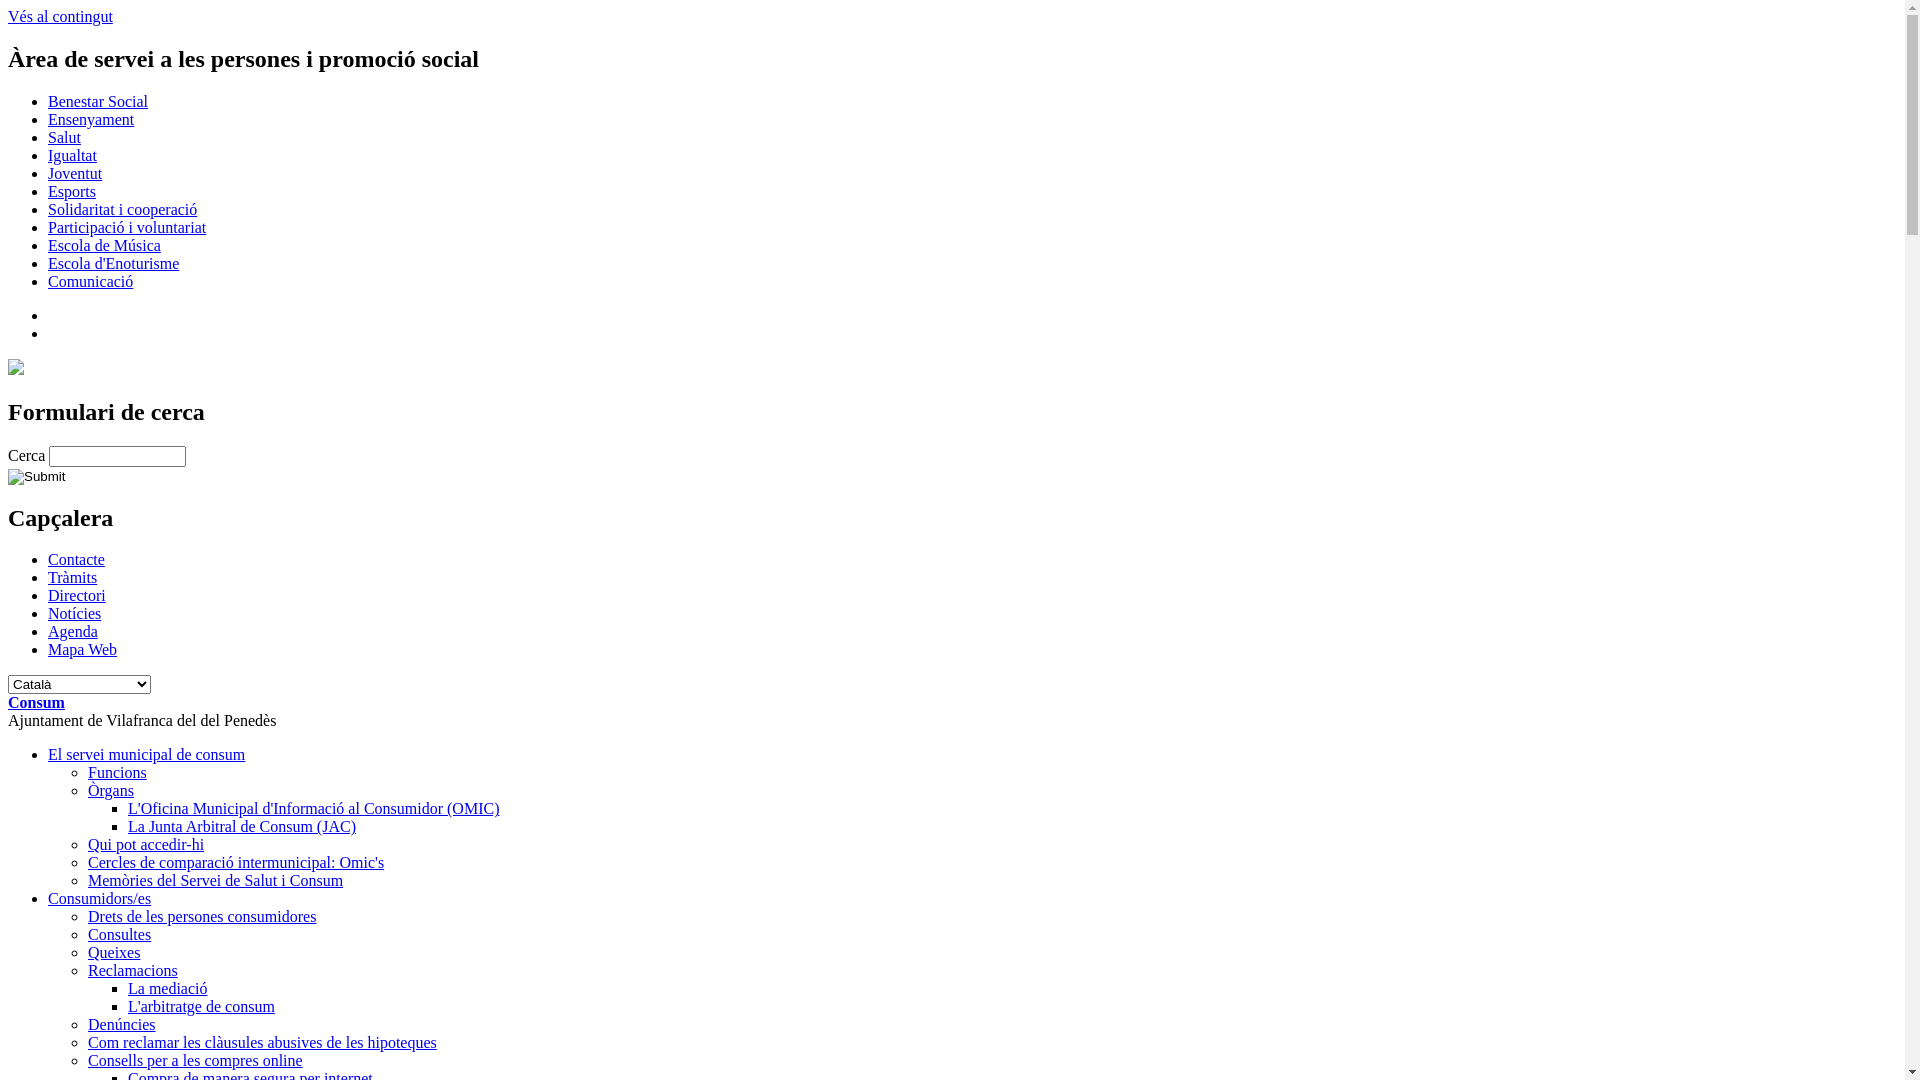 The width and height of the screenshot is (1920, 1080). What do you see at coordinates (98, 102) in the screenshot?
I see `Benestar Social` at bounding box center [98, 102].